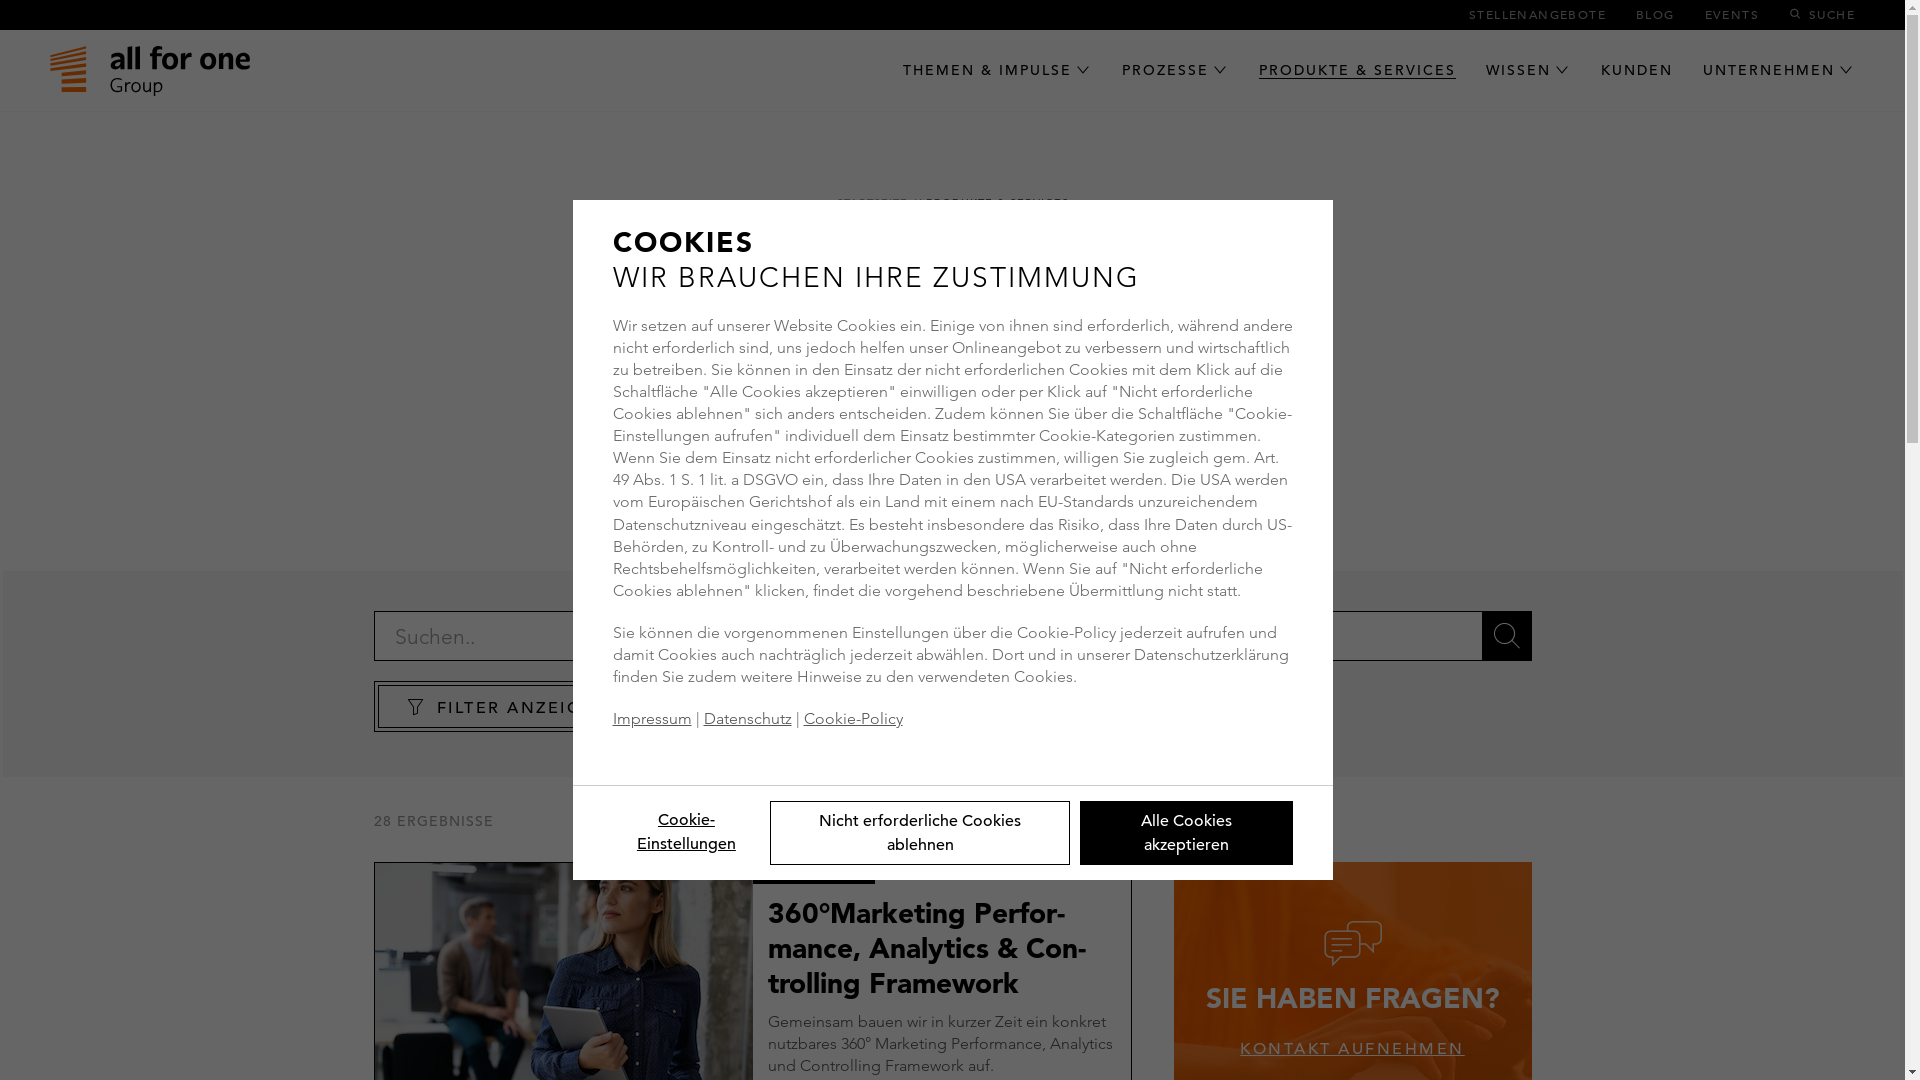  What do you see at coordinates (1352, 1049) in the screenshot?
I see `KONTAKT AUFNEHMEN` at bounding box center [1352, 1049].